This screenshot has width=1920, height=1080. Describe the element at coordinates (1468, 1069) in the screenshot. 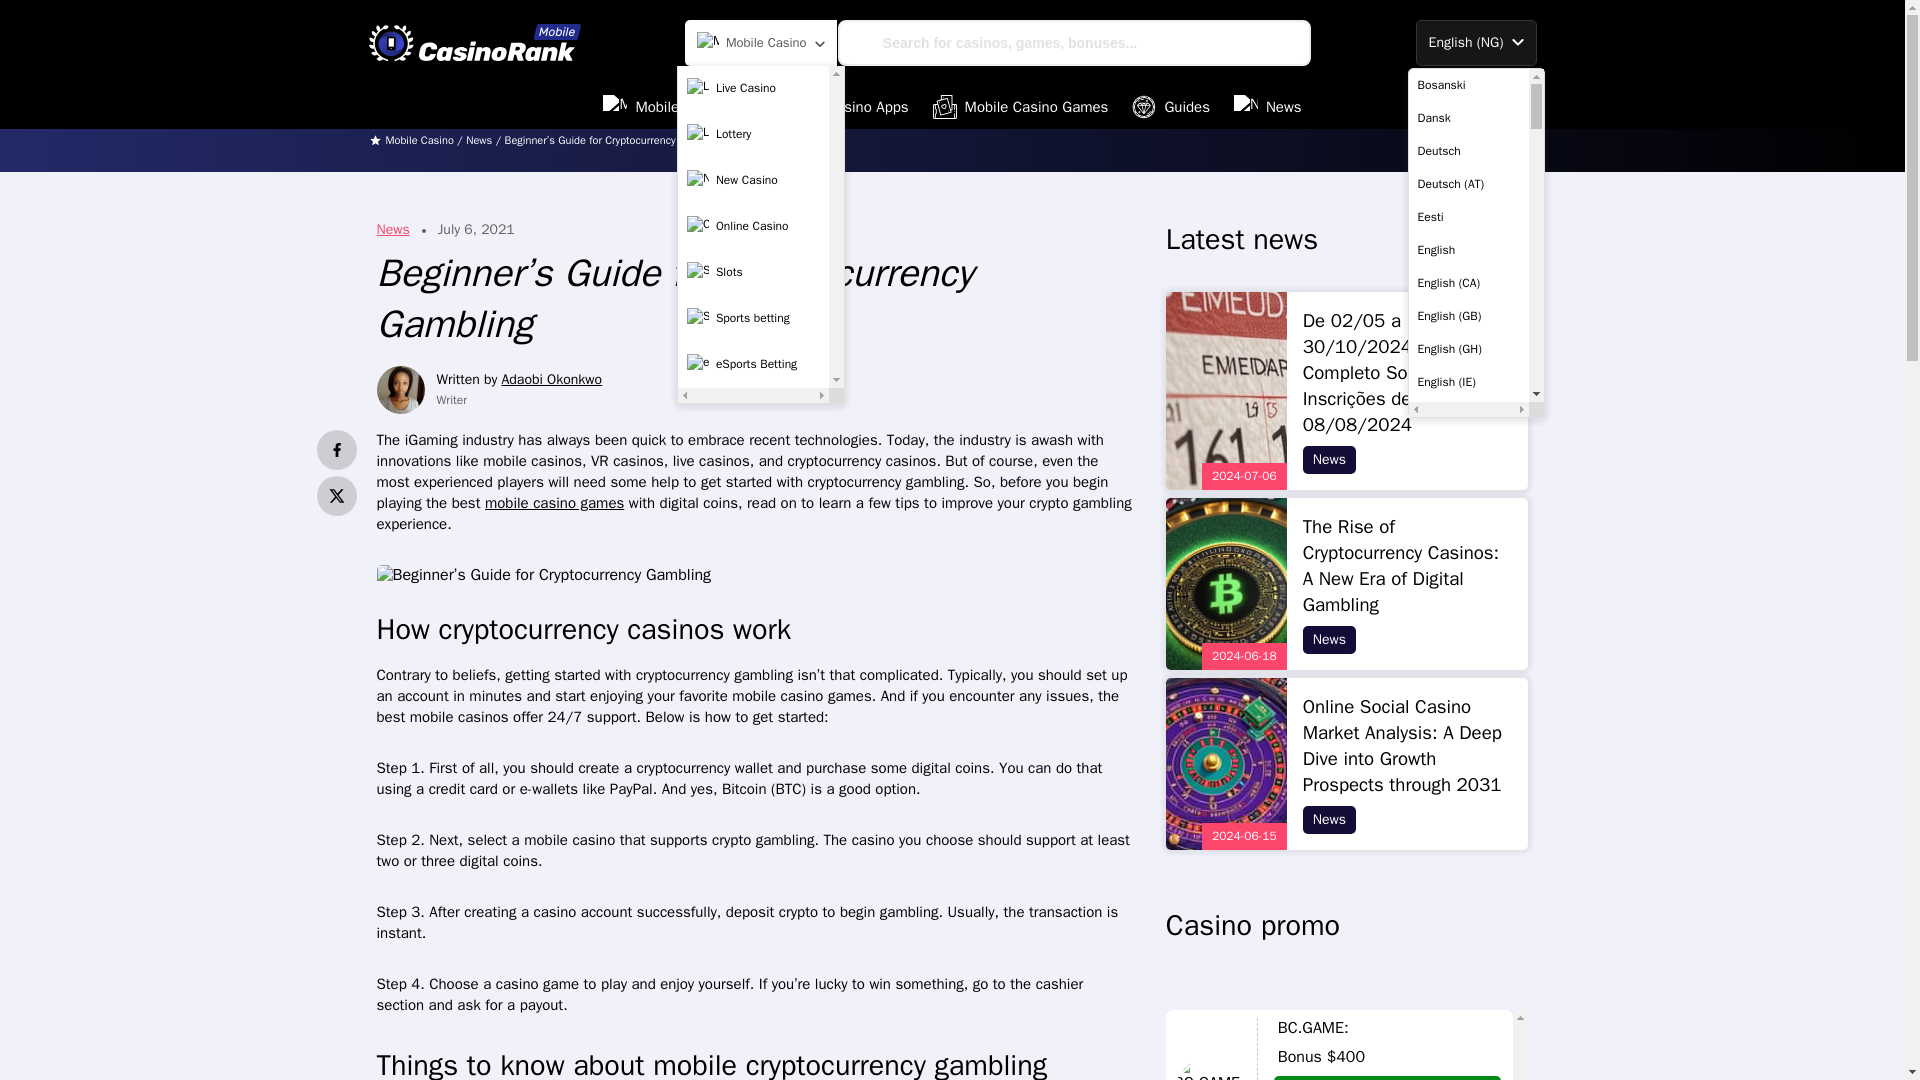

I see `Hrvatski` at that location.